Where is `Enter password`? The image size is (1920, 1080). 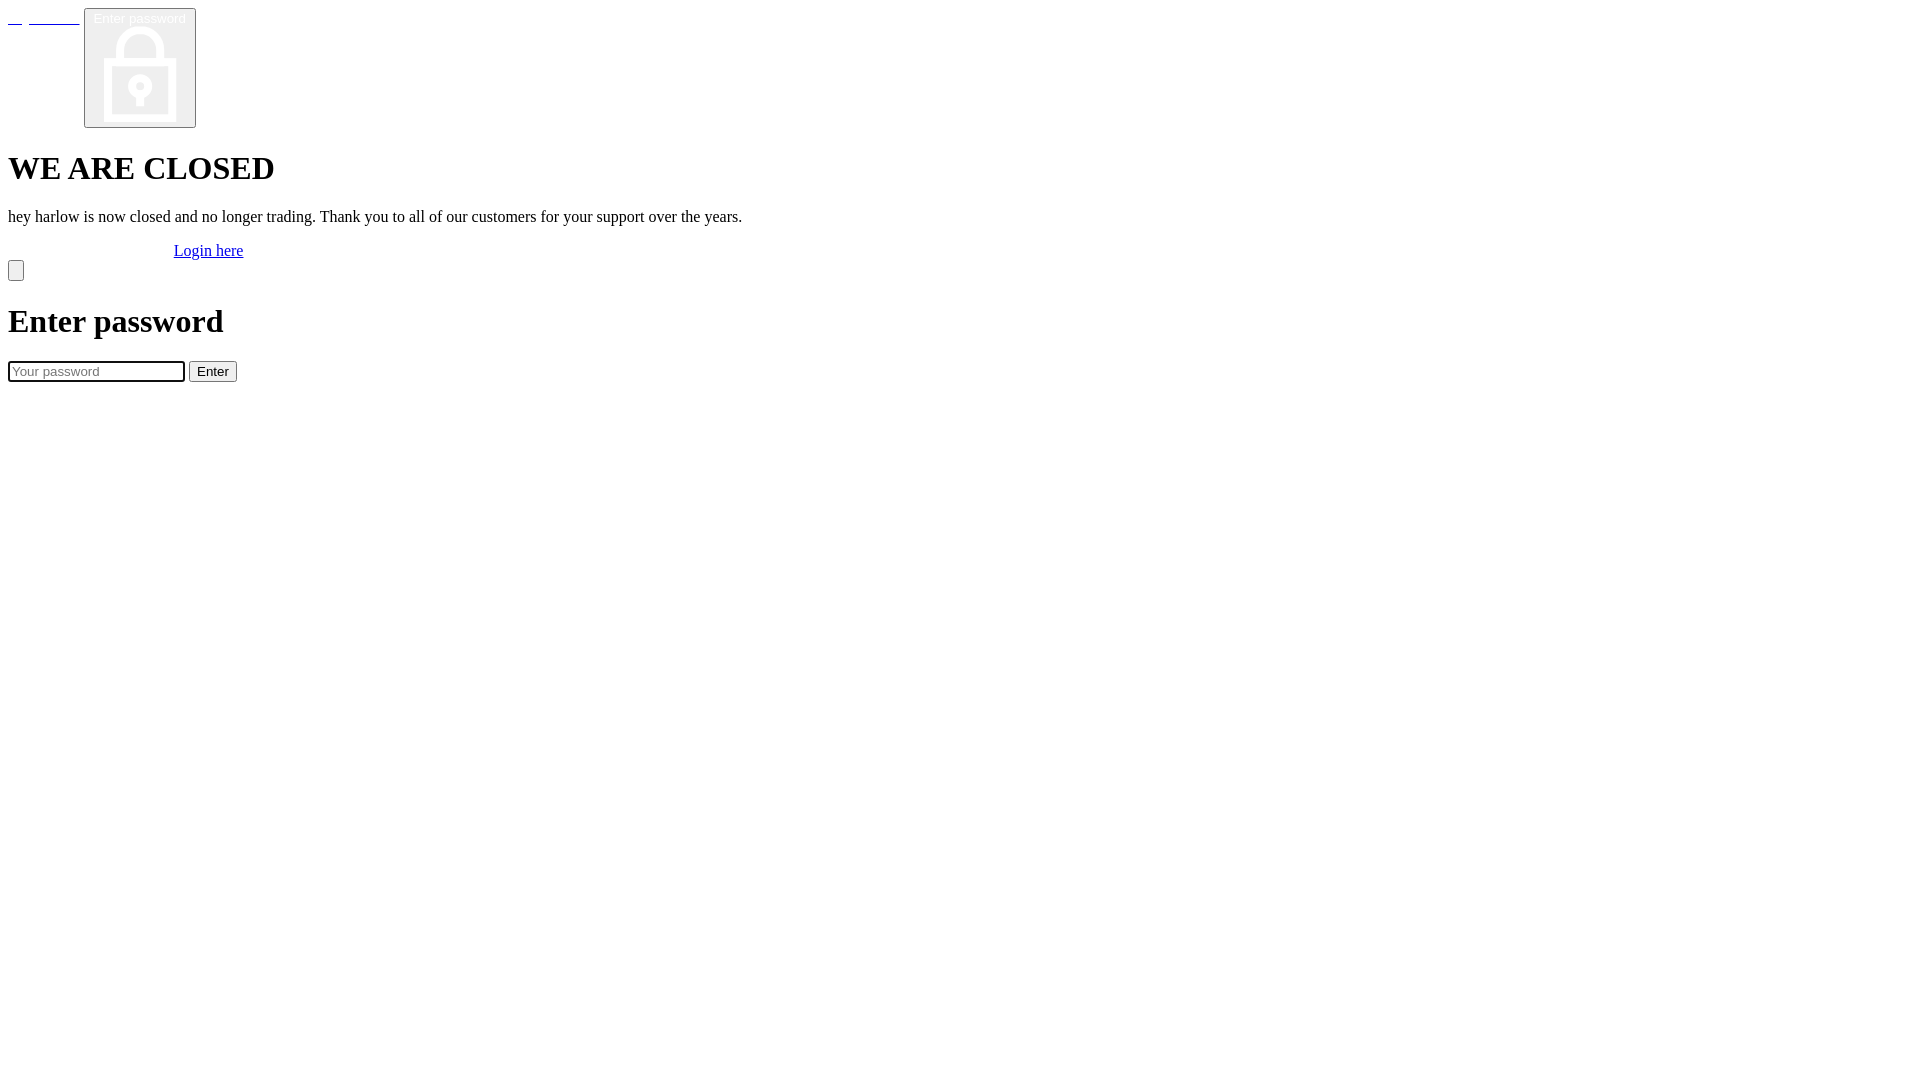 Enter password is located at coordinates (140, 68).